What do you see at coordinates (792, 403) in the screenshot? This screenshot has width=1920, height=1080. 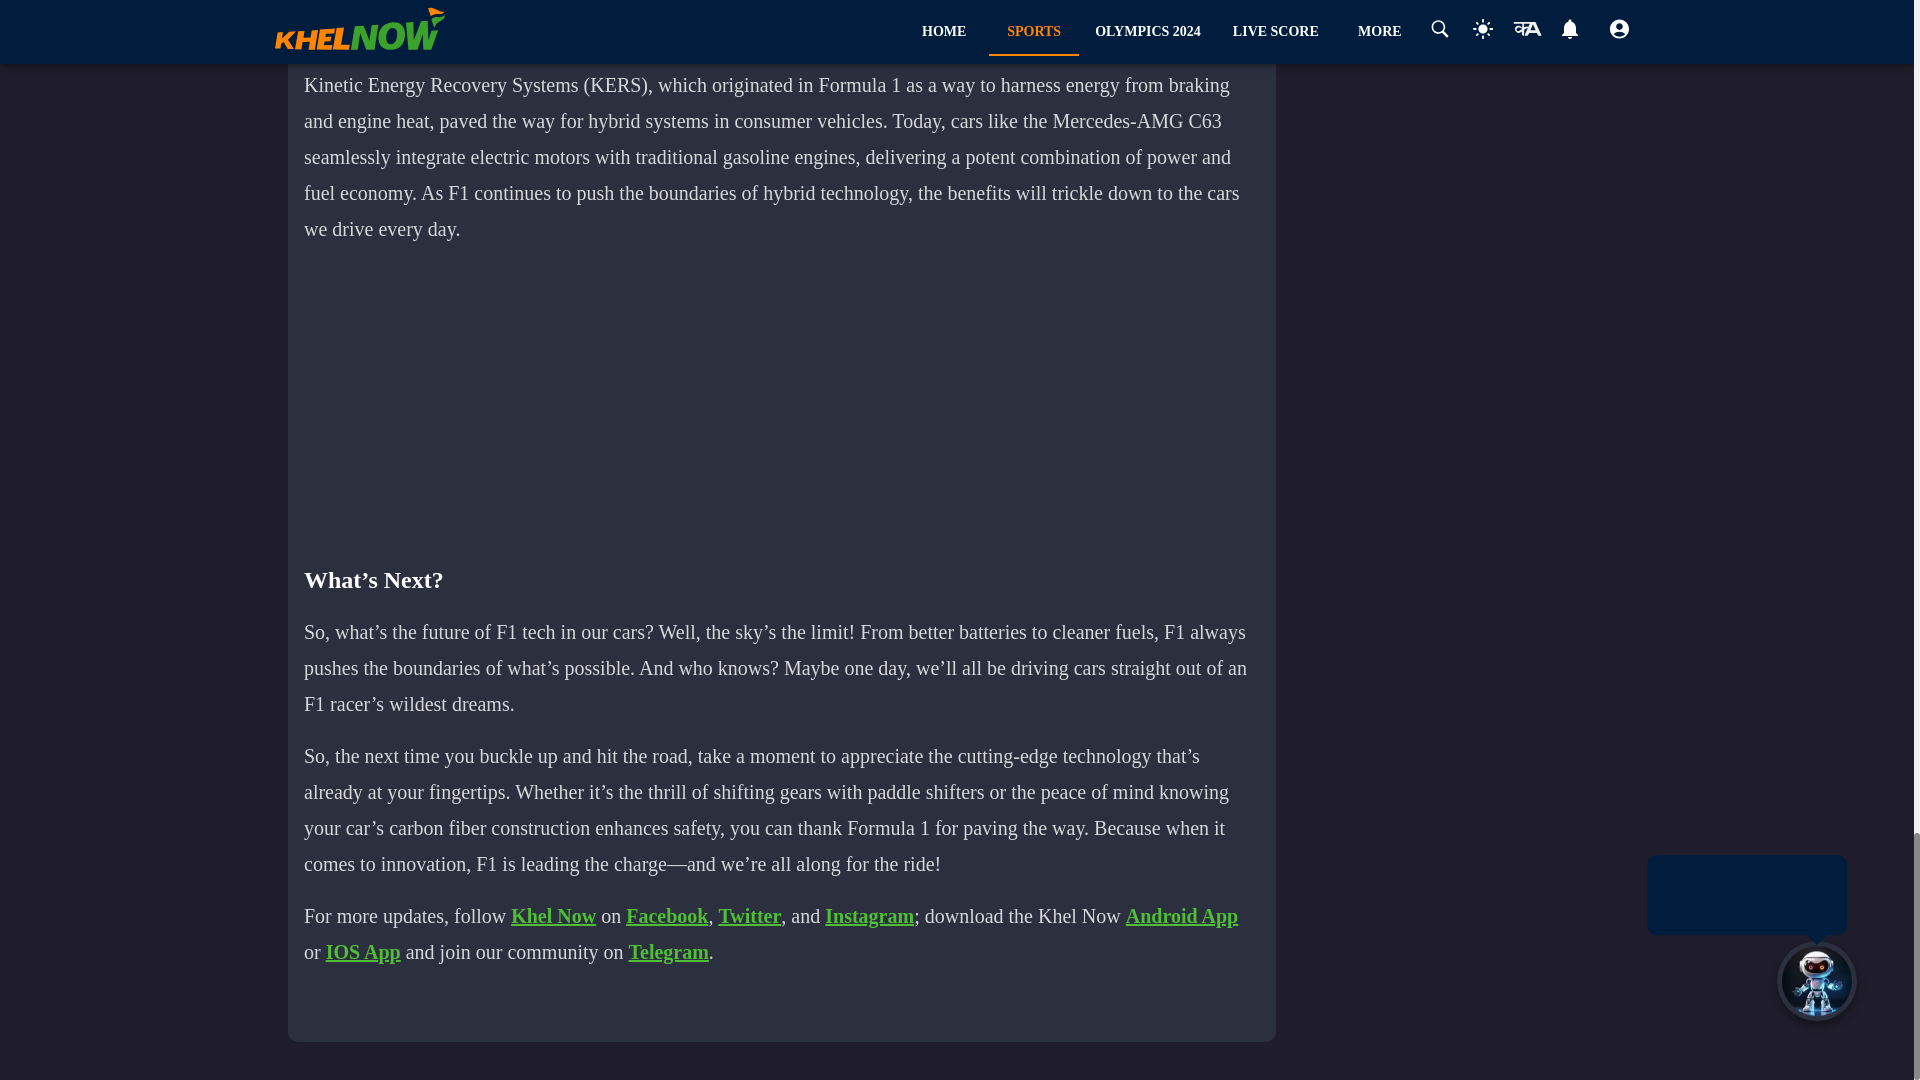 I see `myFrame` at bounding box center [792, 403].